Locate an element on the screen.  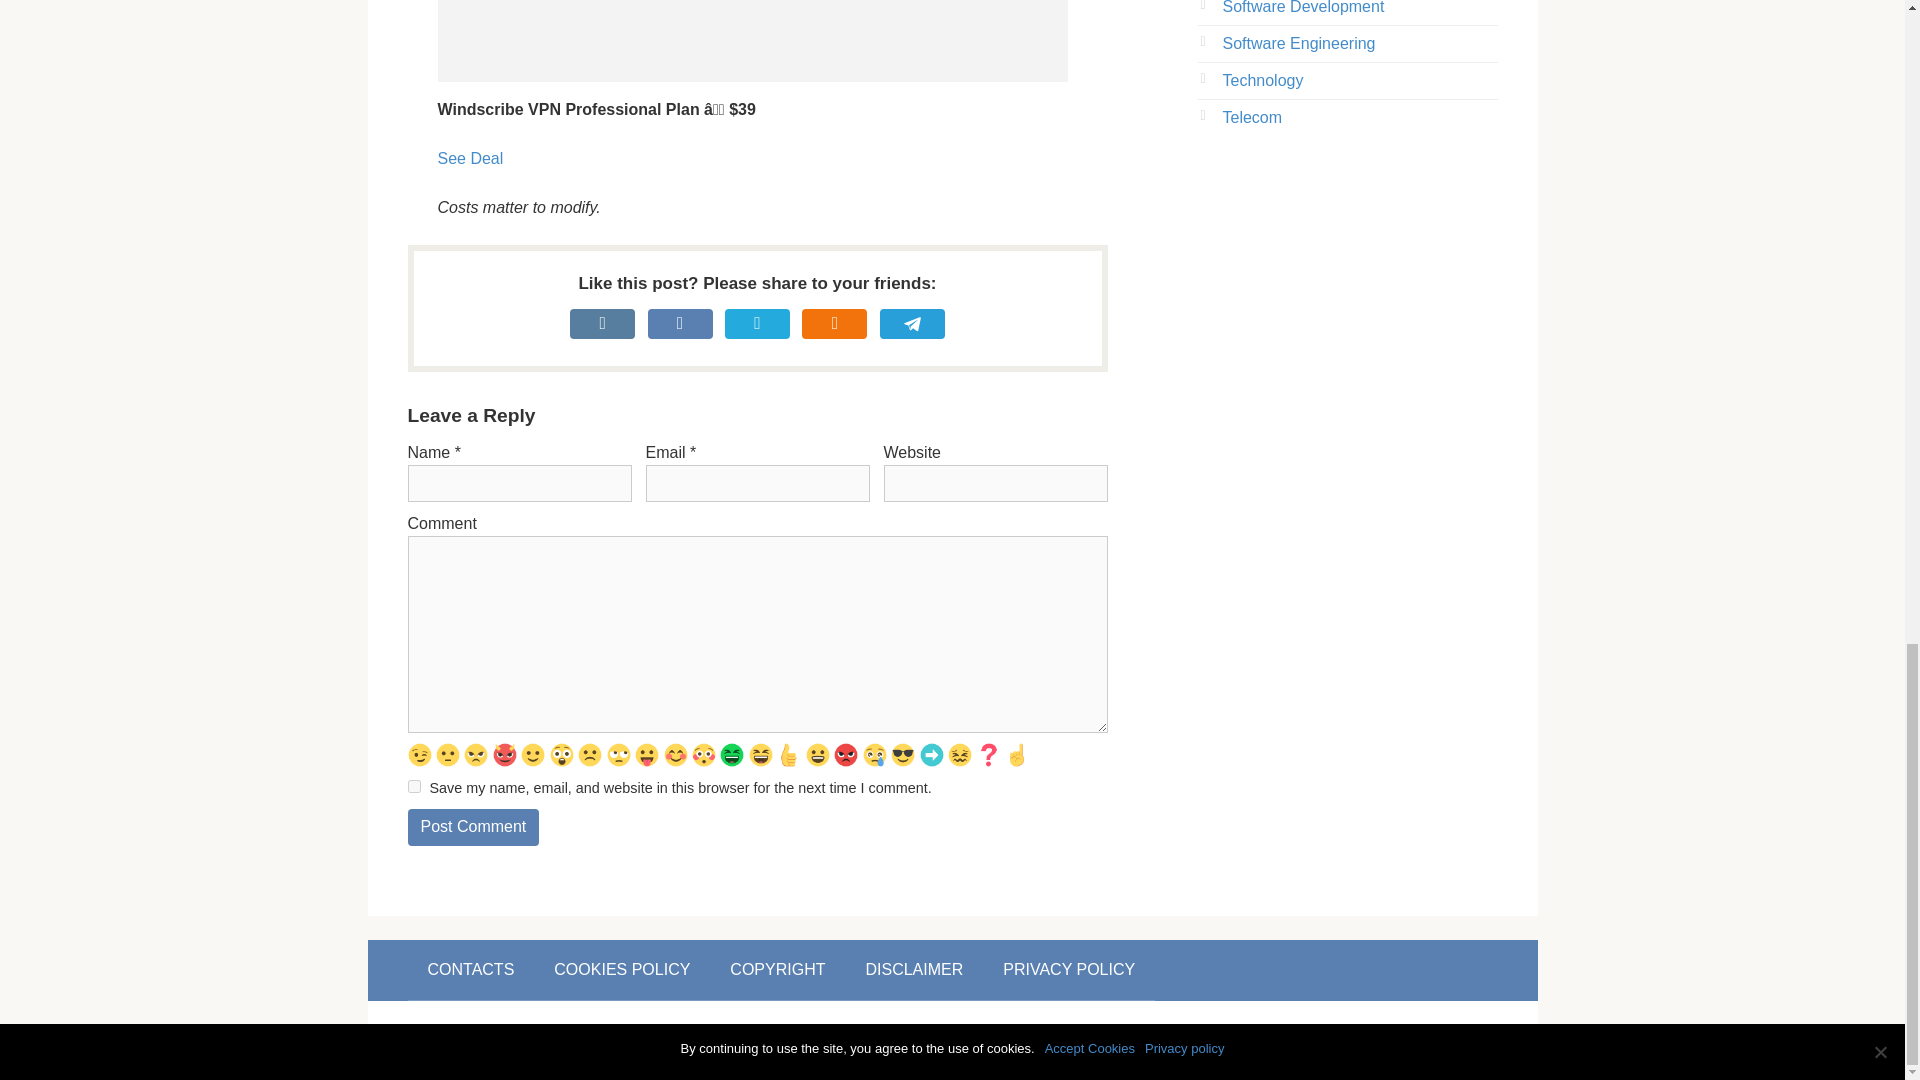
COPYRIGHT is located at coordinates (777, 970).